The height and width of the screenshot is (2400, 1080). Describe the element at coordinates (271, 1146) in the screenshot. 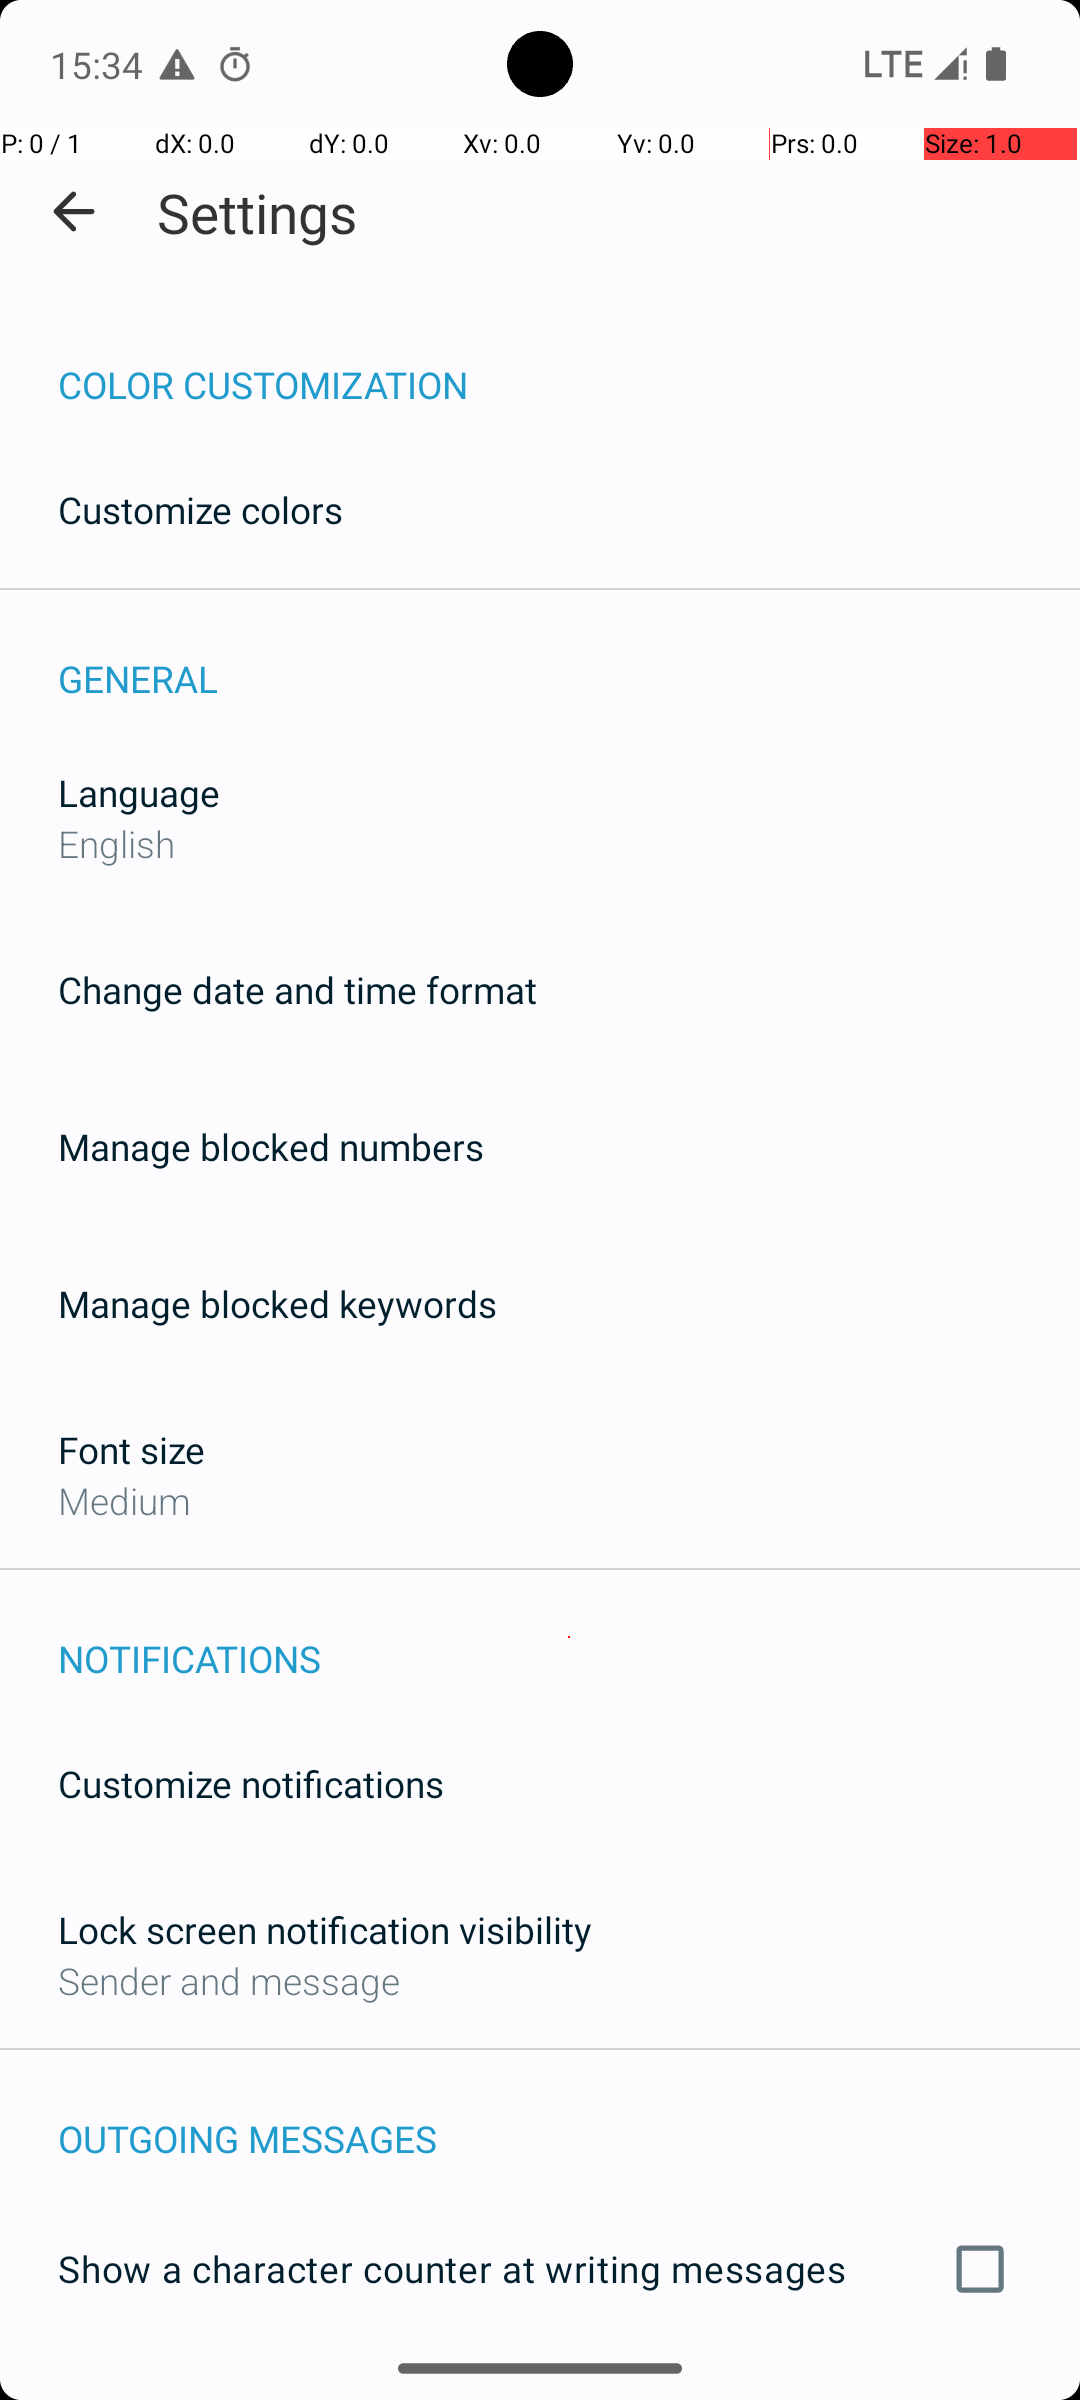

I see `Manage blocked numbers` at that location.